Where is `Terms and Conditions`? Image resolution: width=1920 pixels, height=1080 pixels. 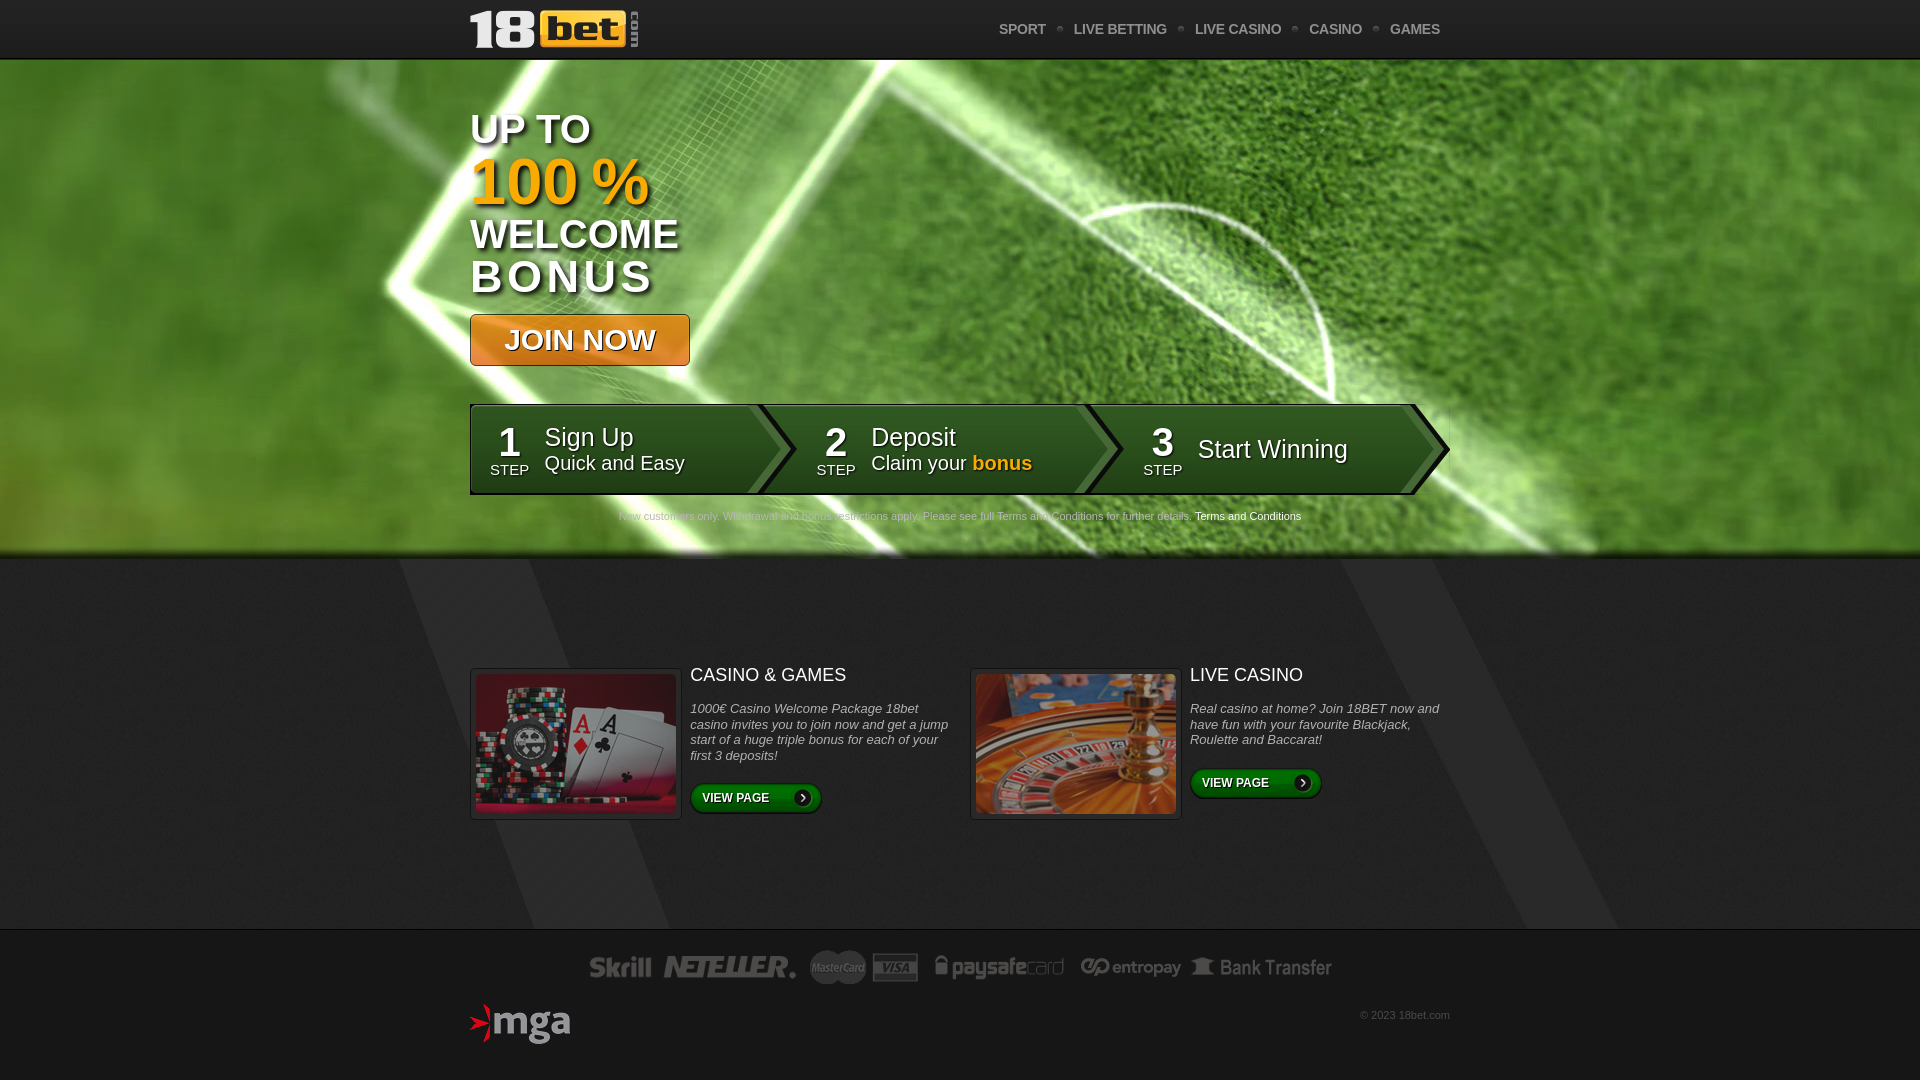
Terms and Conditions is located at coordinates (1248, 516).